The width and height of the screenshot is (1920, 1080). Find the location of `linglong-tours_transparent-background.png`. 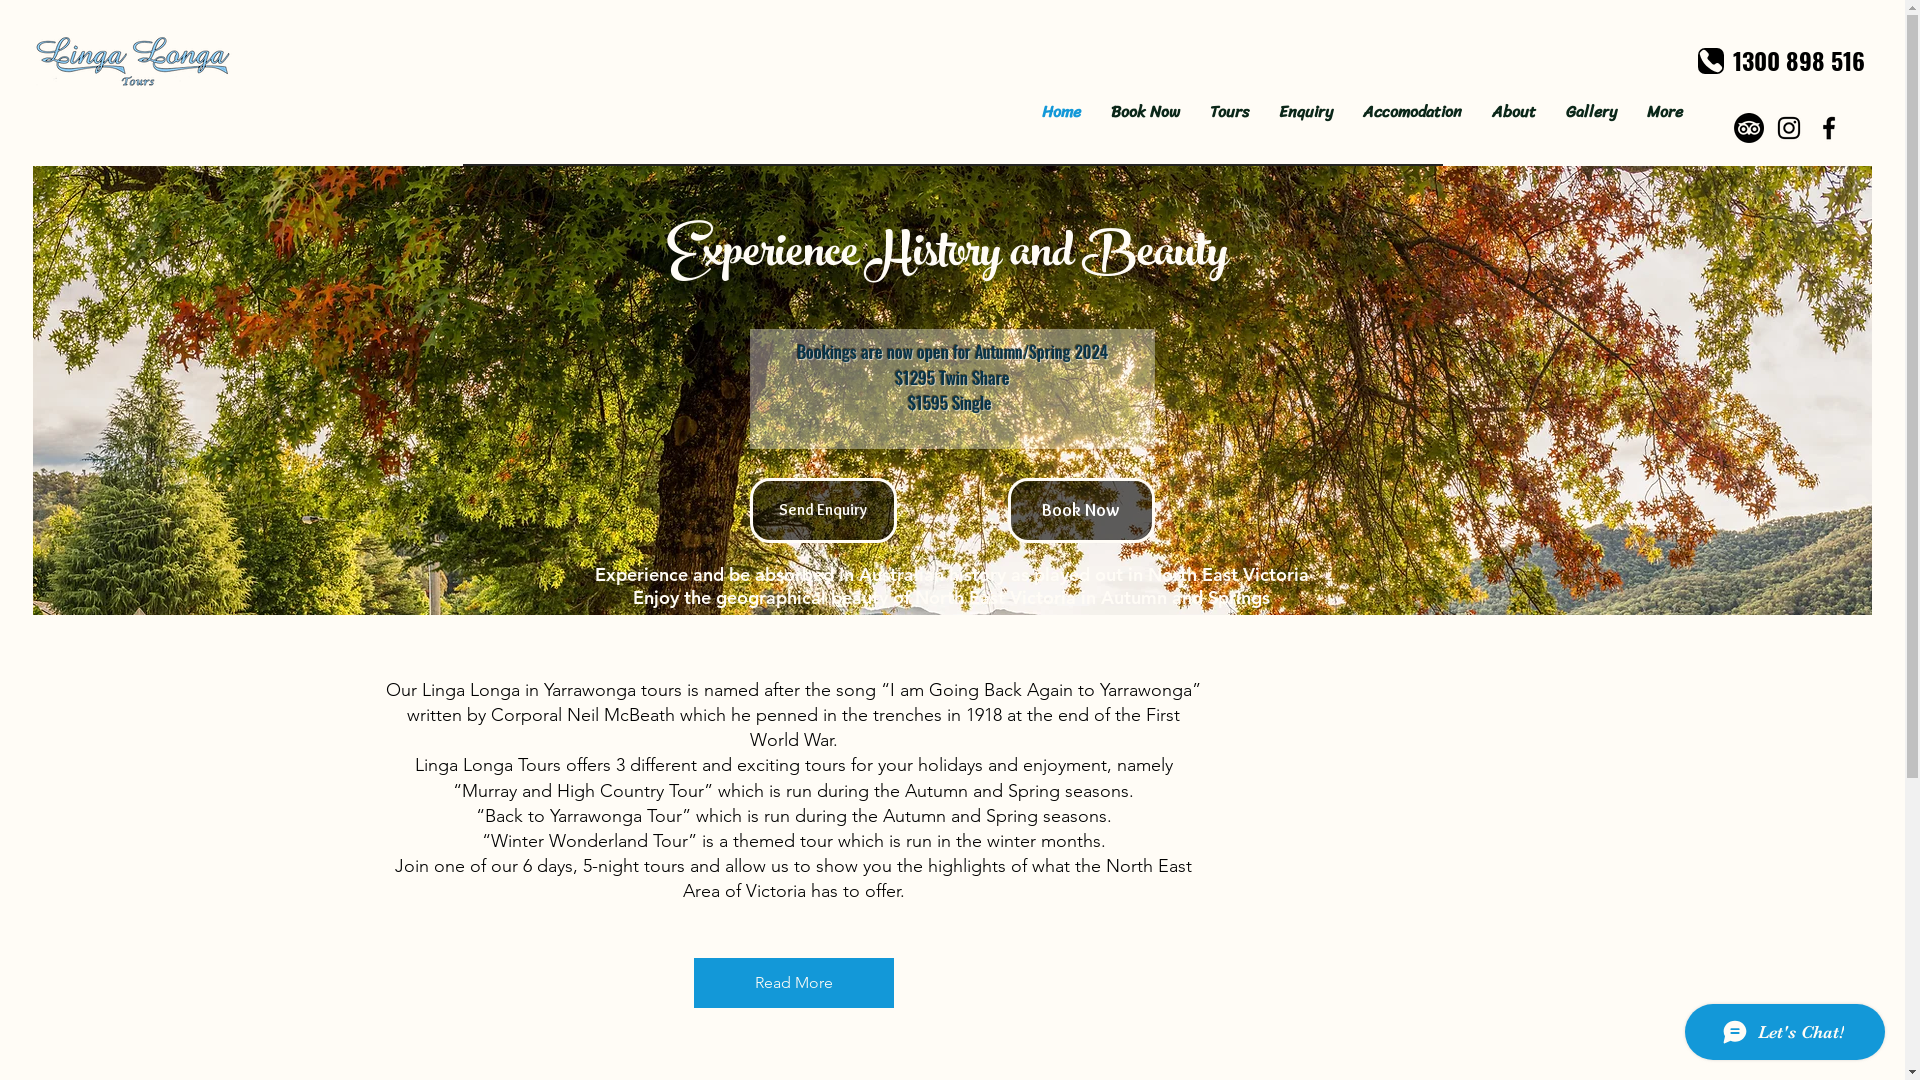

linglong-tours_transparent-background.png is located at coordinates (133, 61).